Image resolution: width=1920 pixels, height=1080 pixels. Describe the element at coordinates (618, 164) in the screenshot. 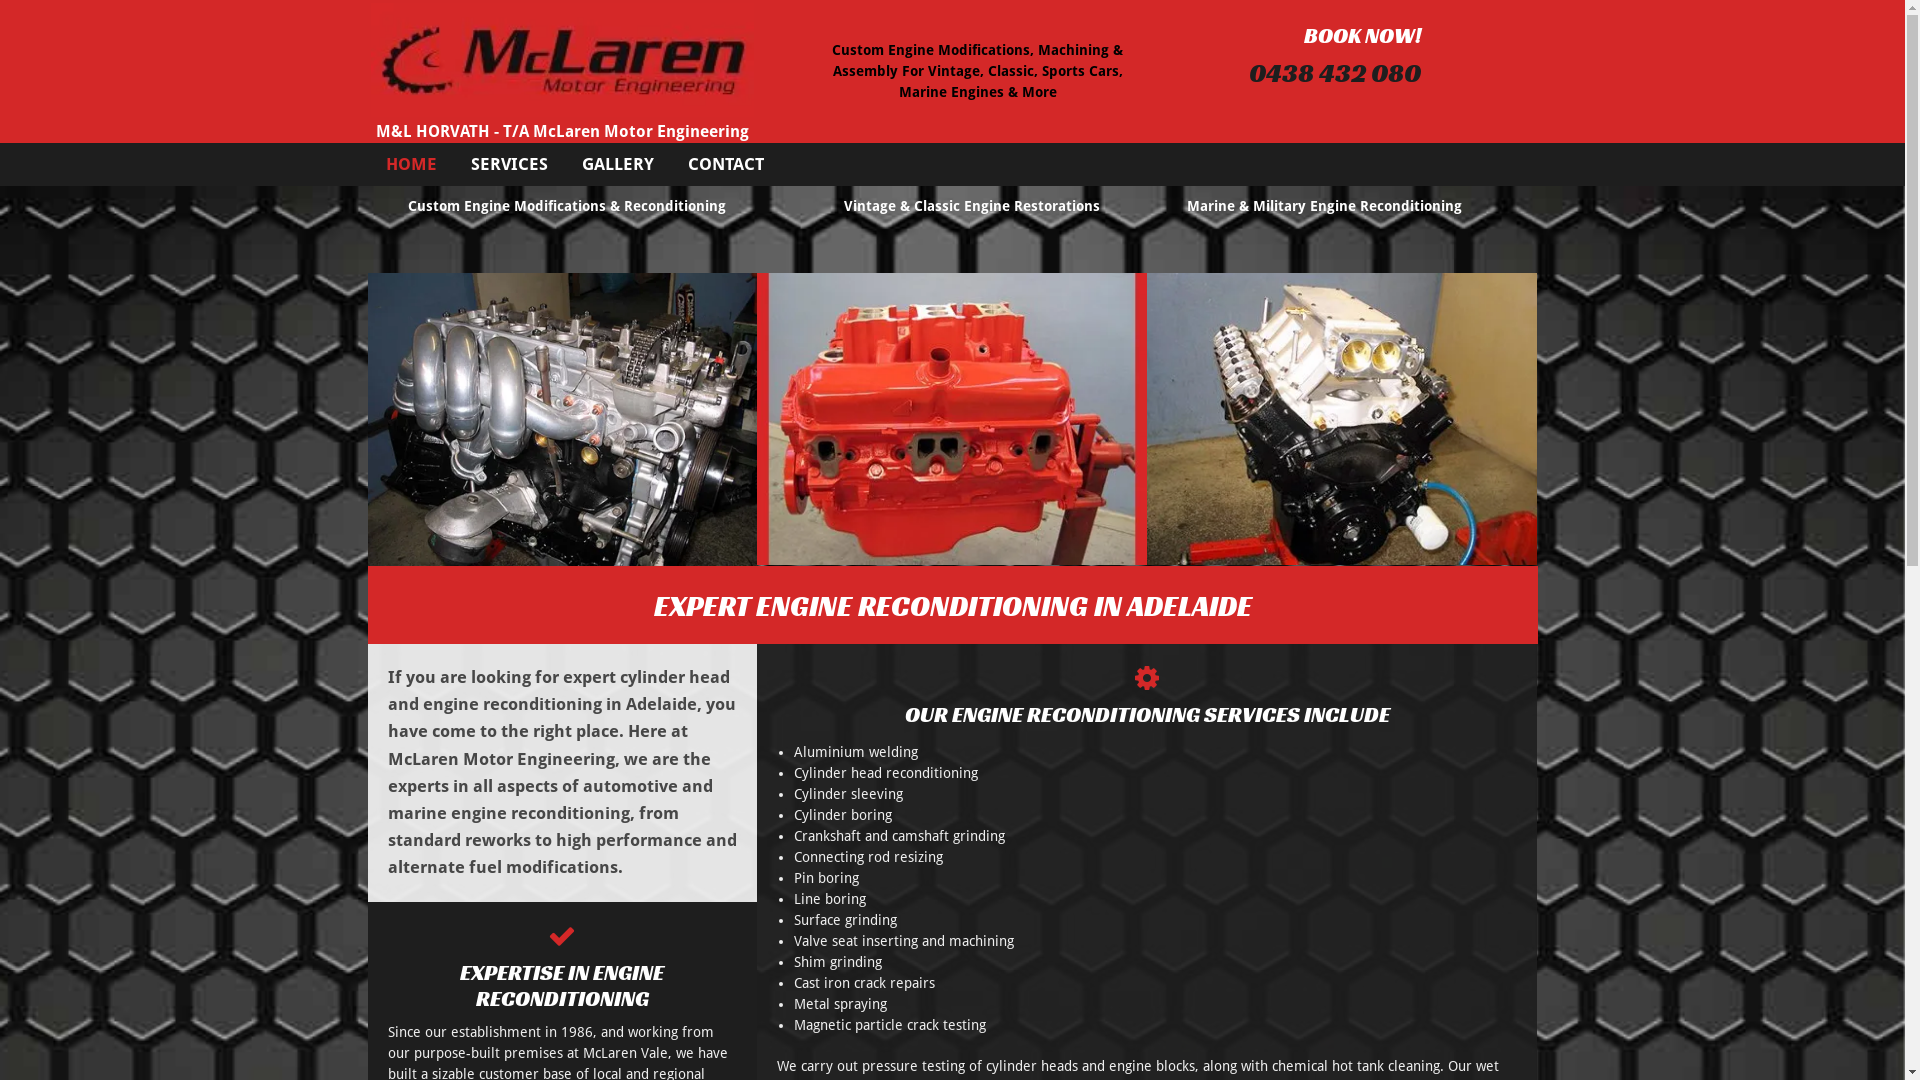

I see `GALLERY` at that location.